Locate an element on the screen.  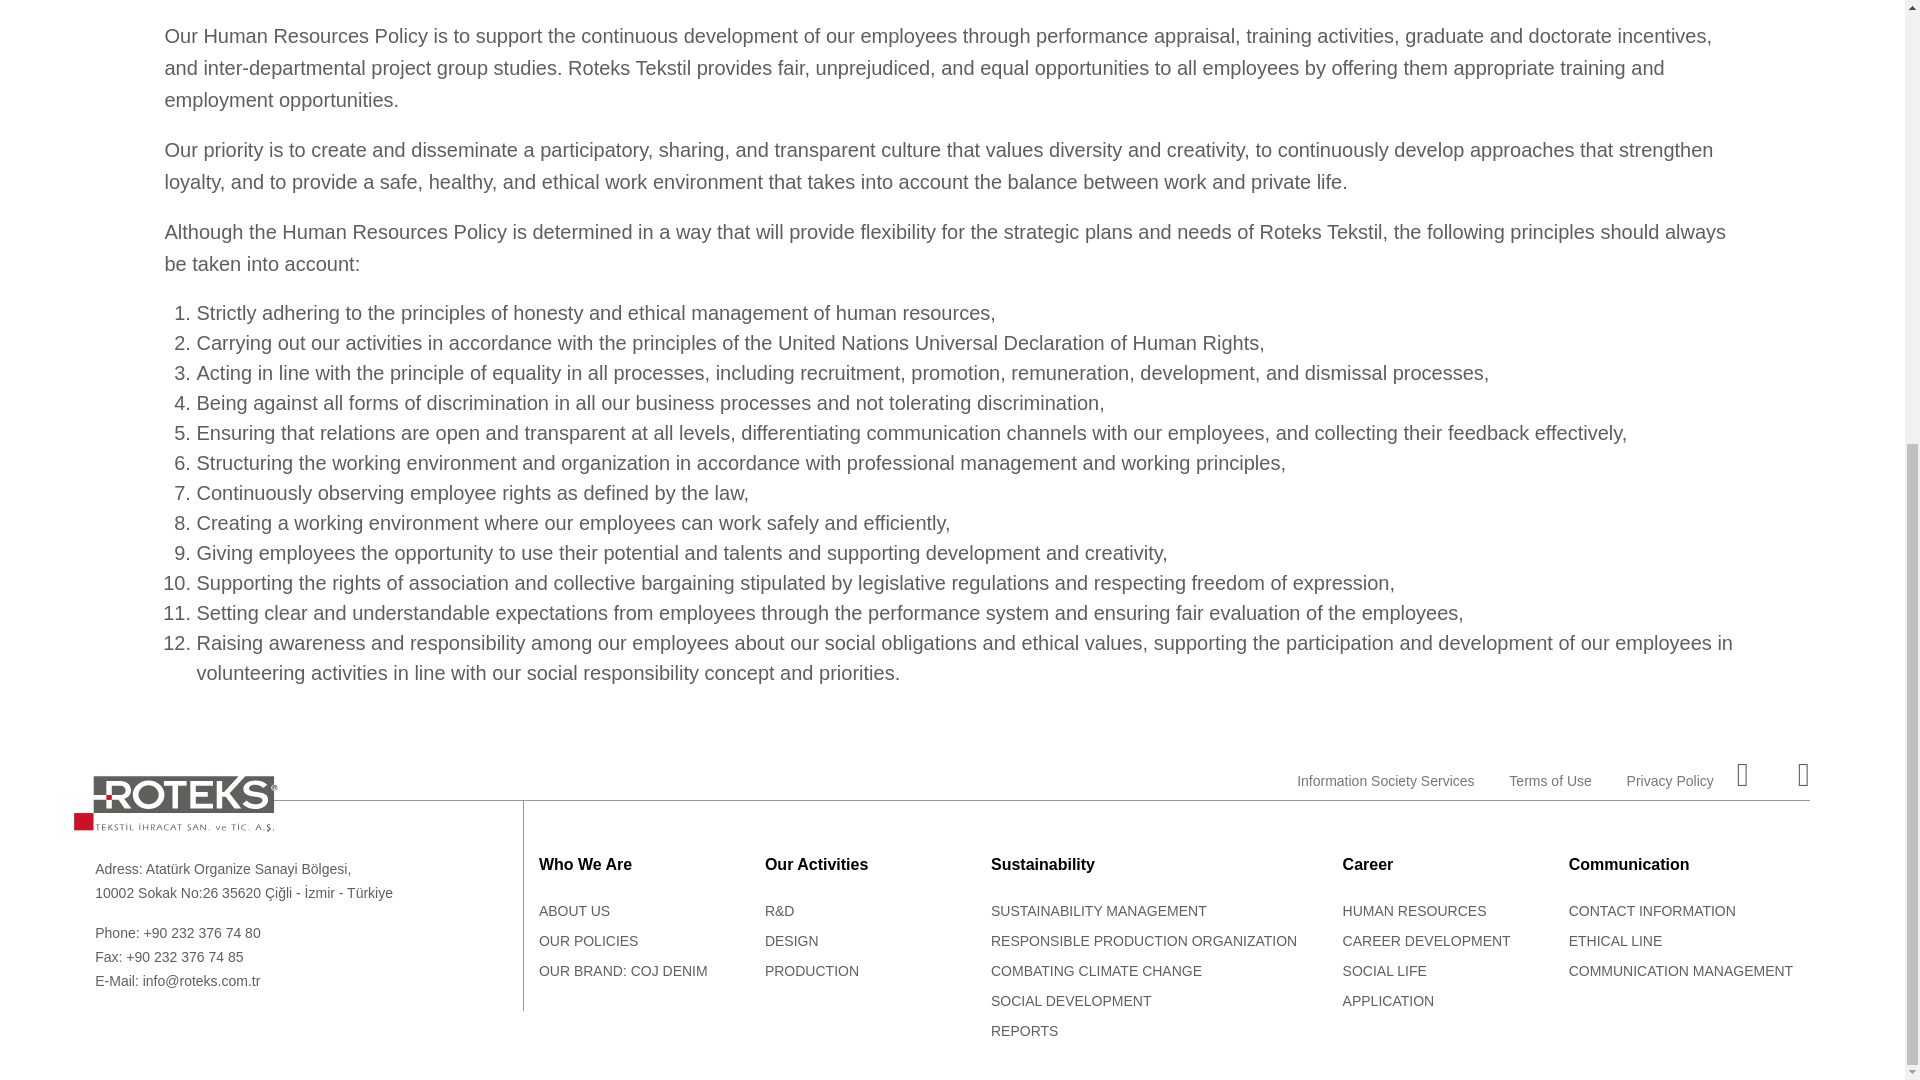
COMMUNICATION MANAGEMENT is located at coordinates (1680, 970).